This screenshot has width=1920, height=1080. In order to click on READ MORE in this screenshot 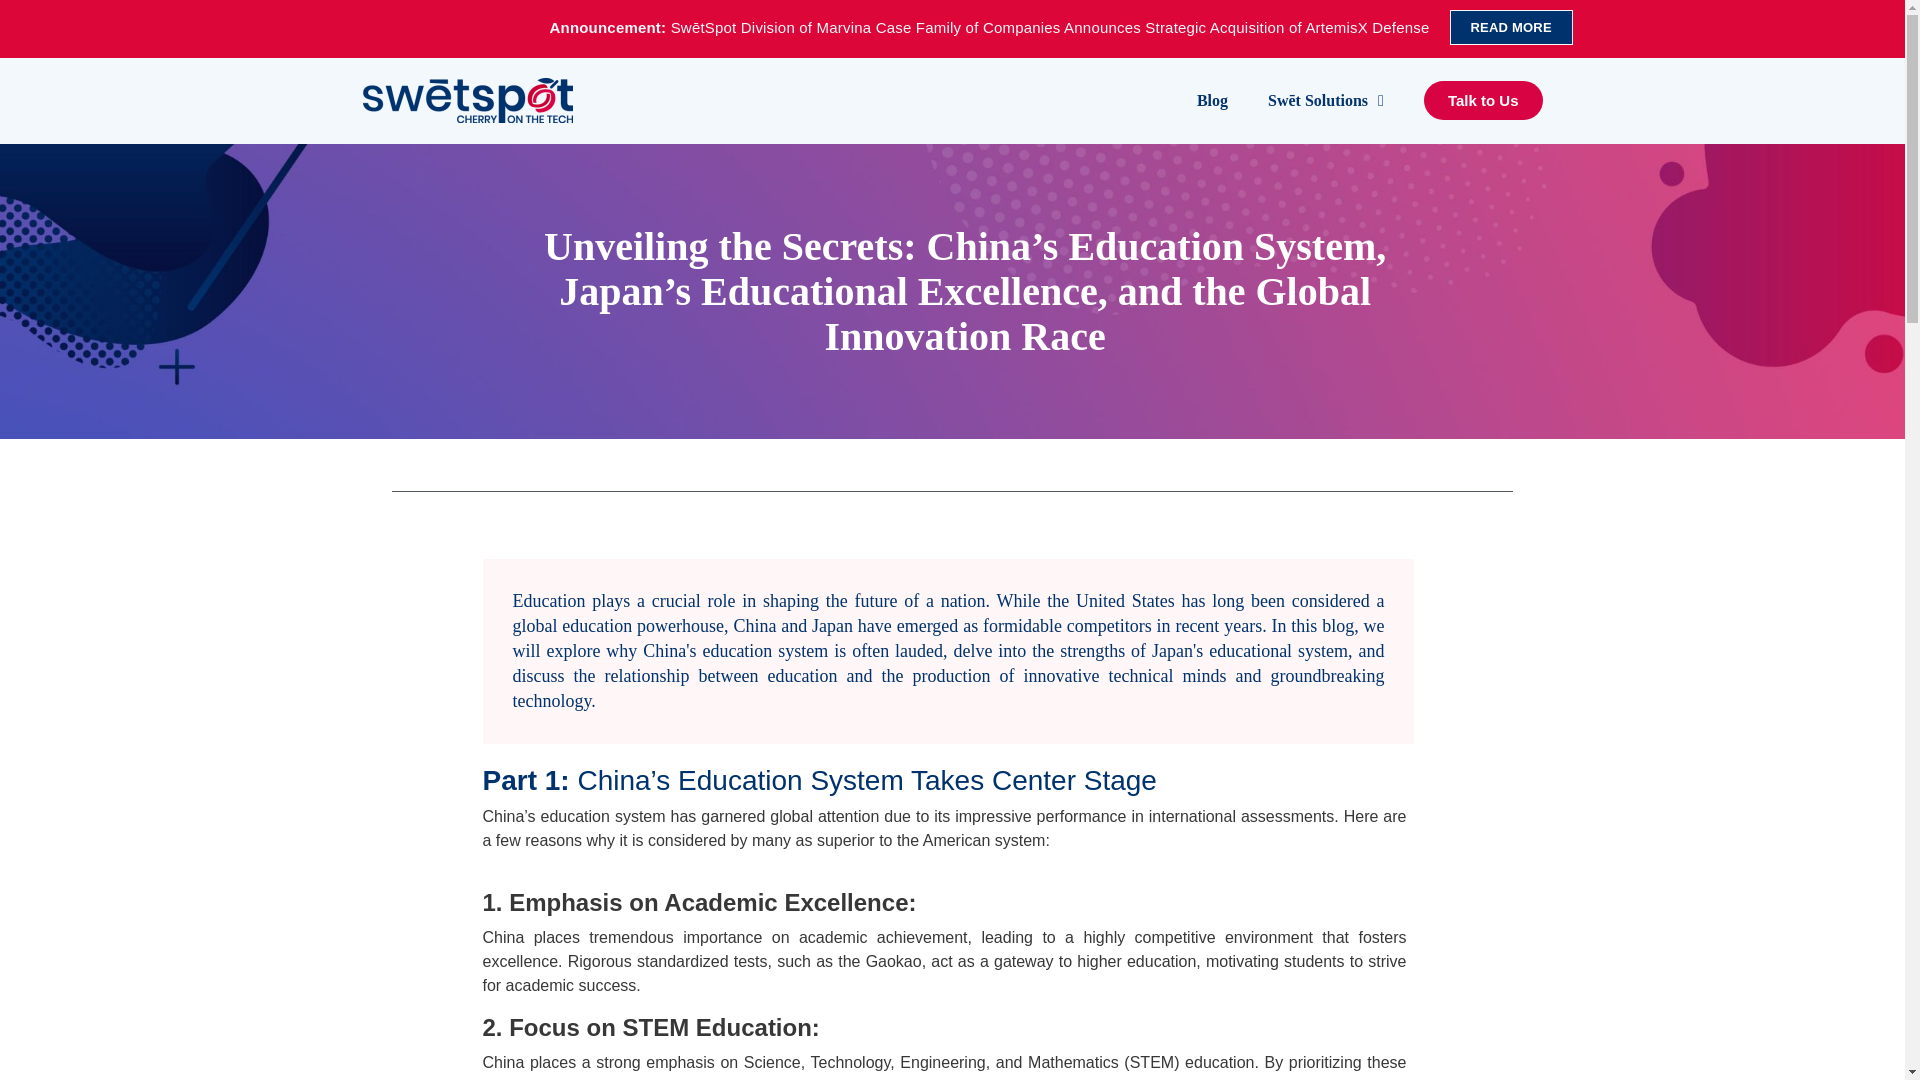, I will do `click(1510, 27)`.